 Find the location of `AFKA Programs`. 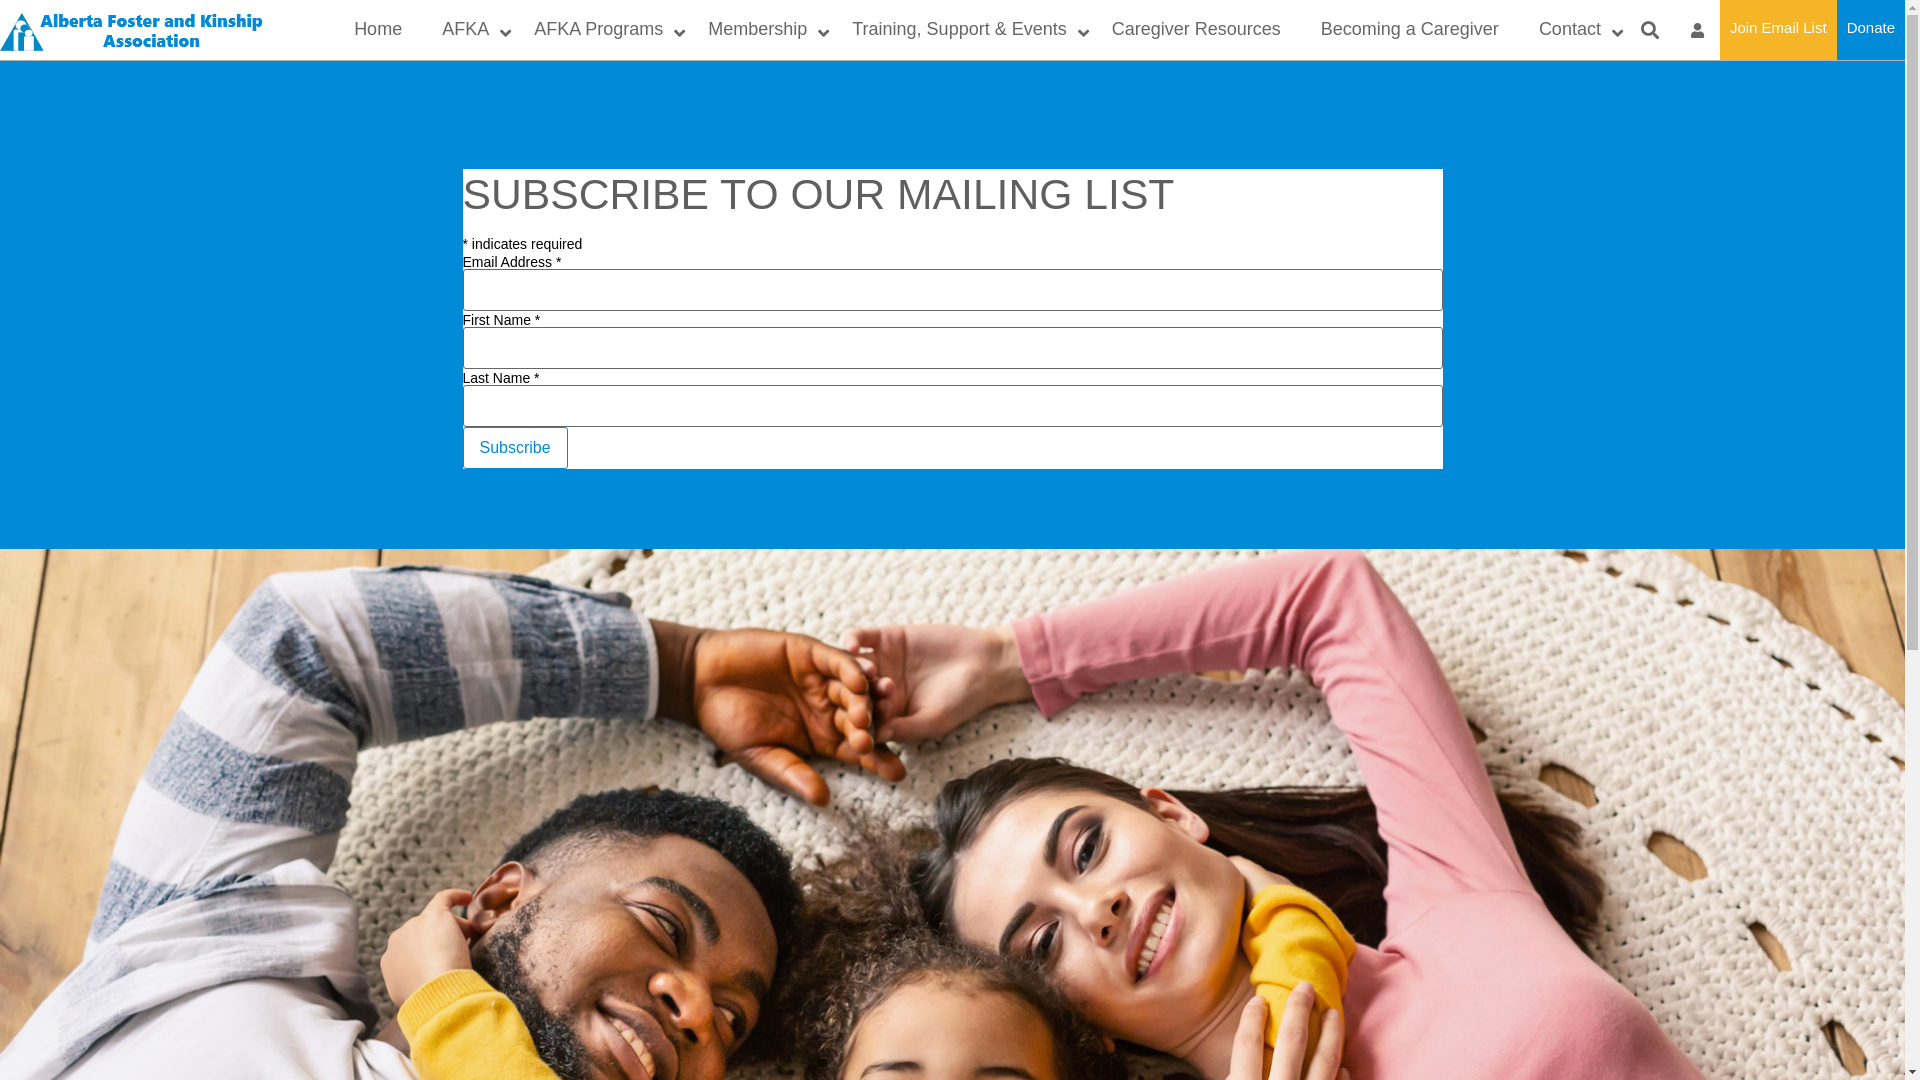

AFKA Programs is located at coordinates (601, 30).